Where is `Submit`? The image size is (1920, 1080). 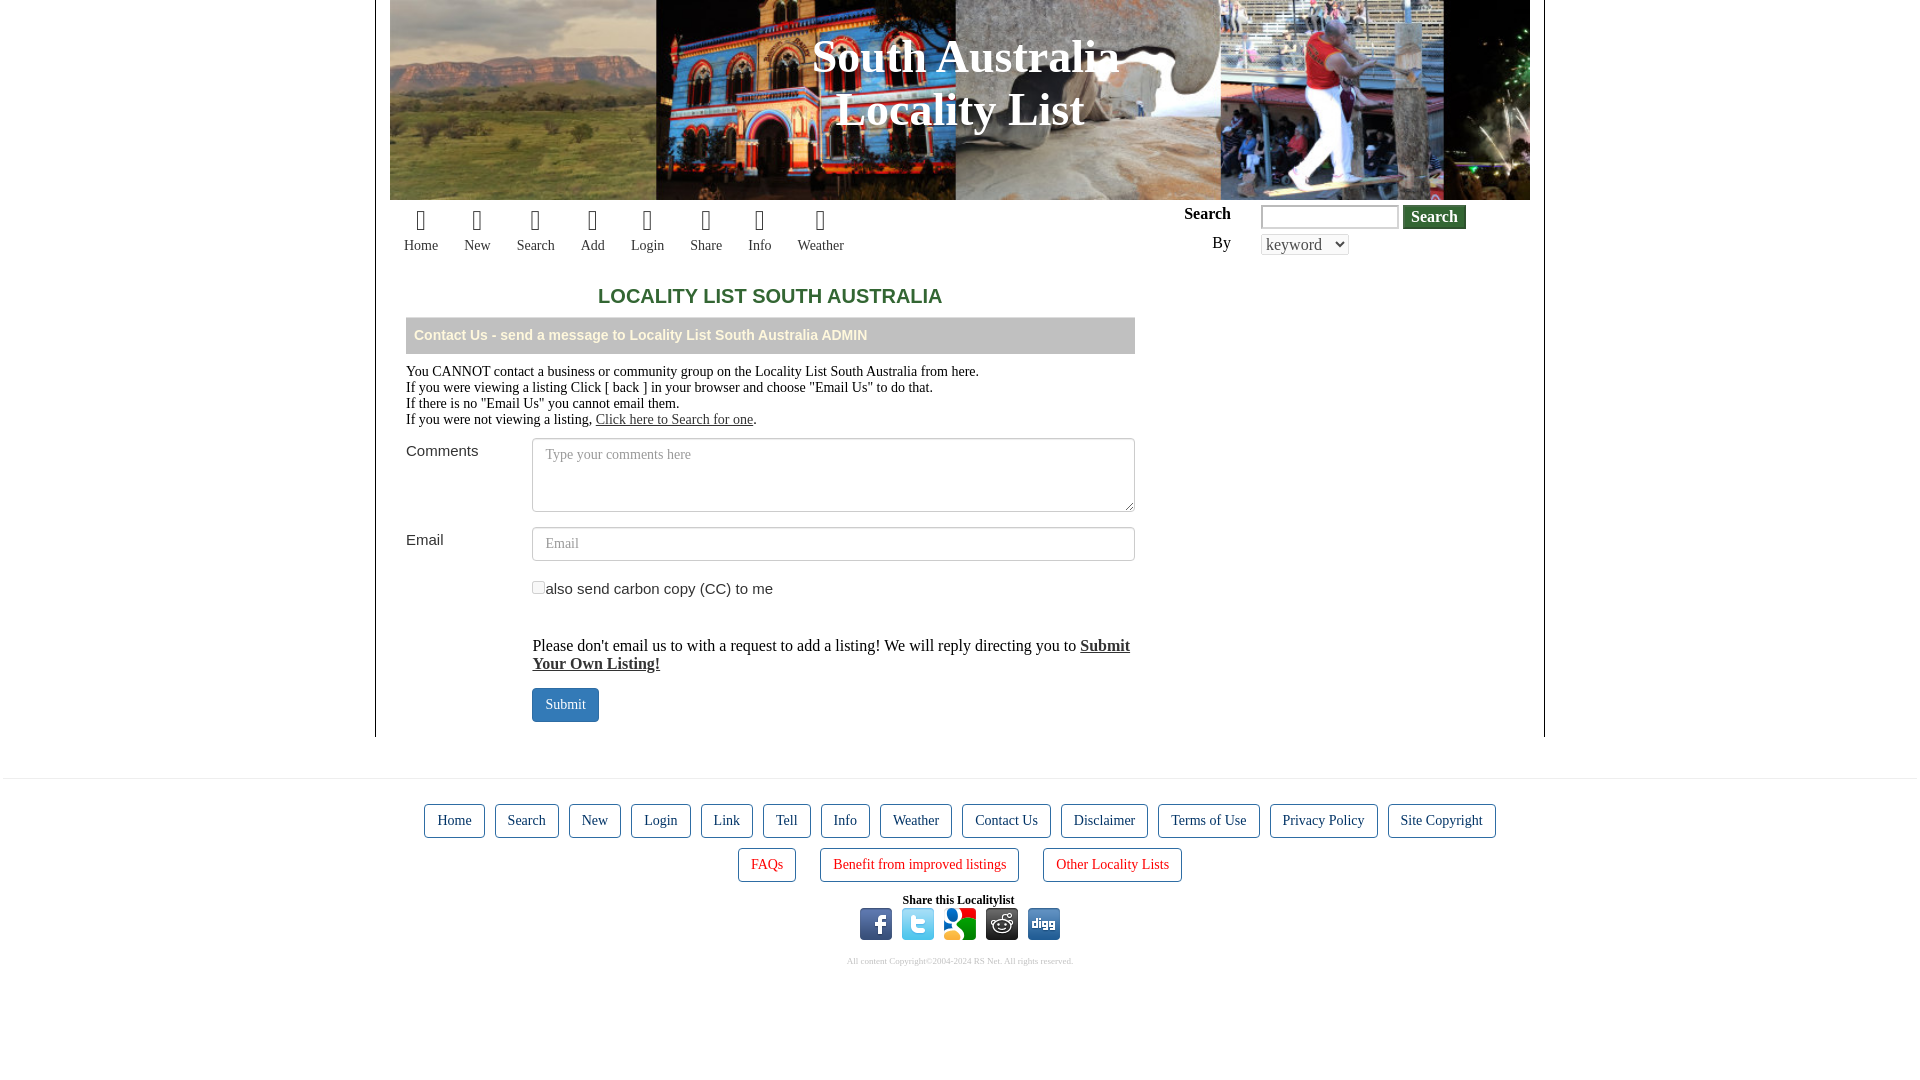
Submit is located at coordinates (564, 704).